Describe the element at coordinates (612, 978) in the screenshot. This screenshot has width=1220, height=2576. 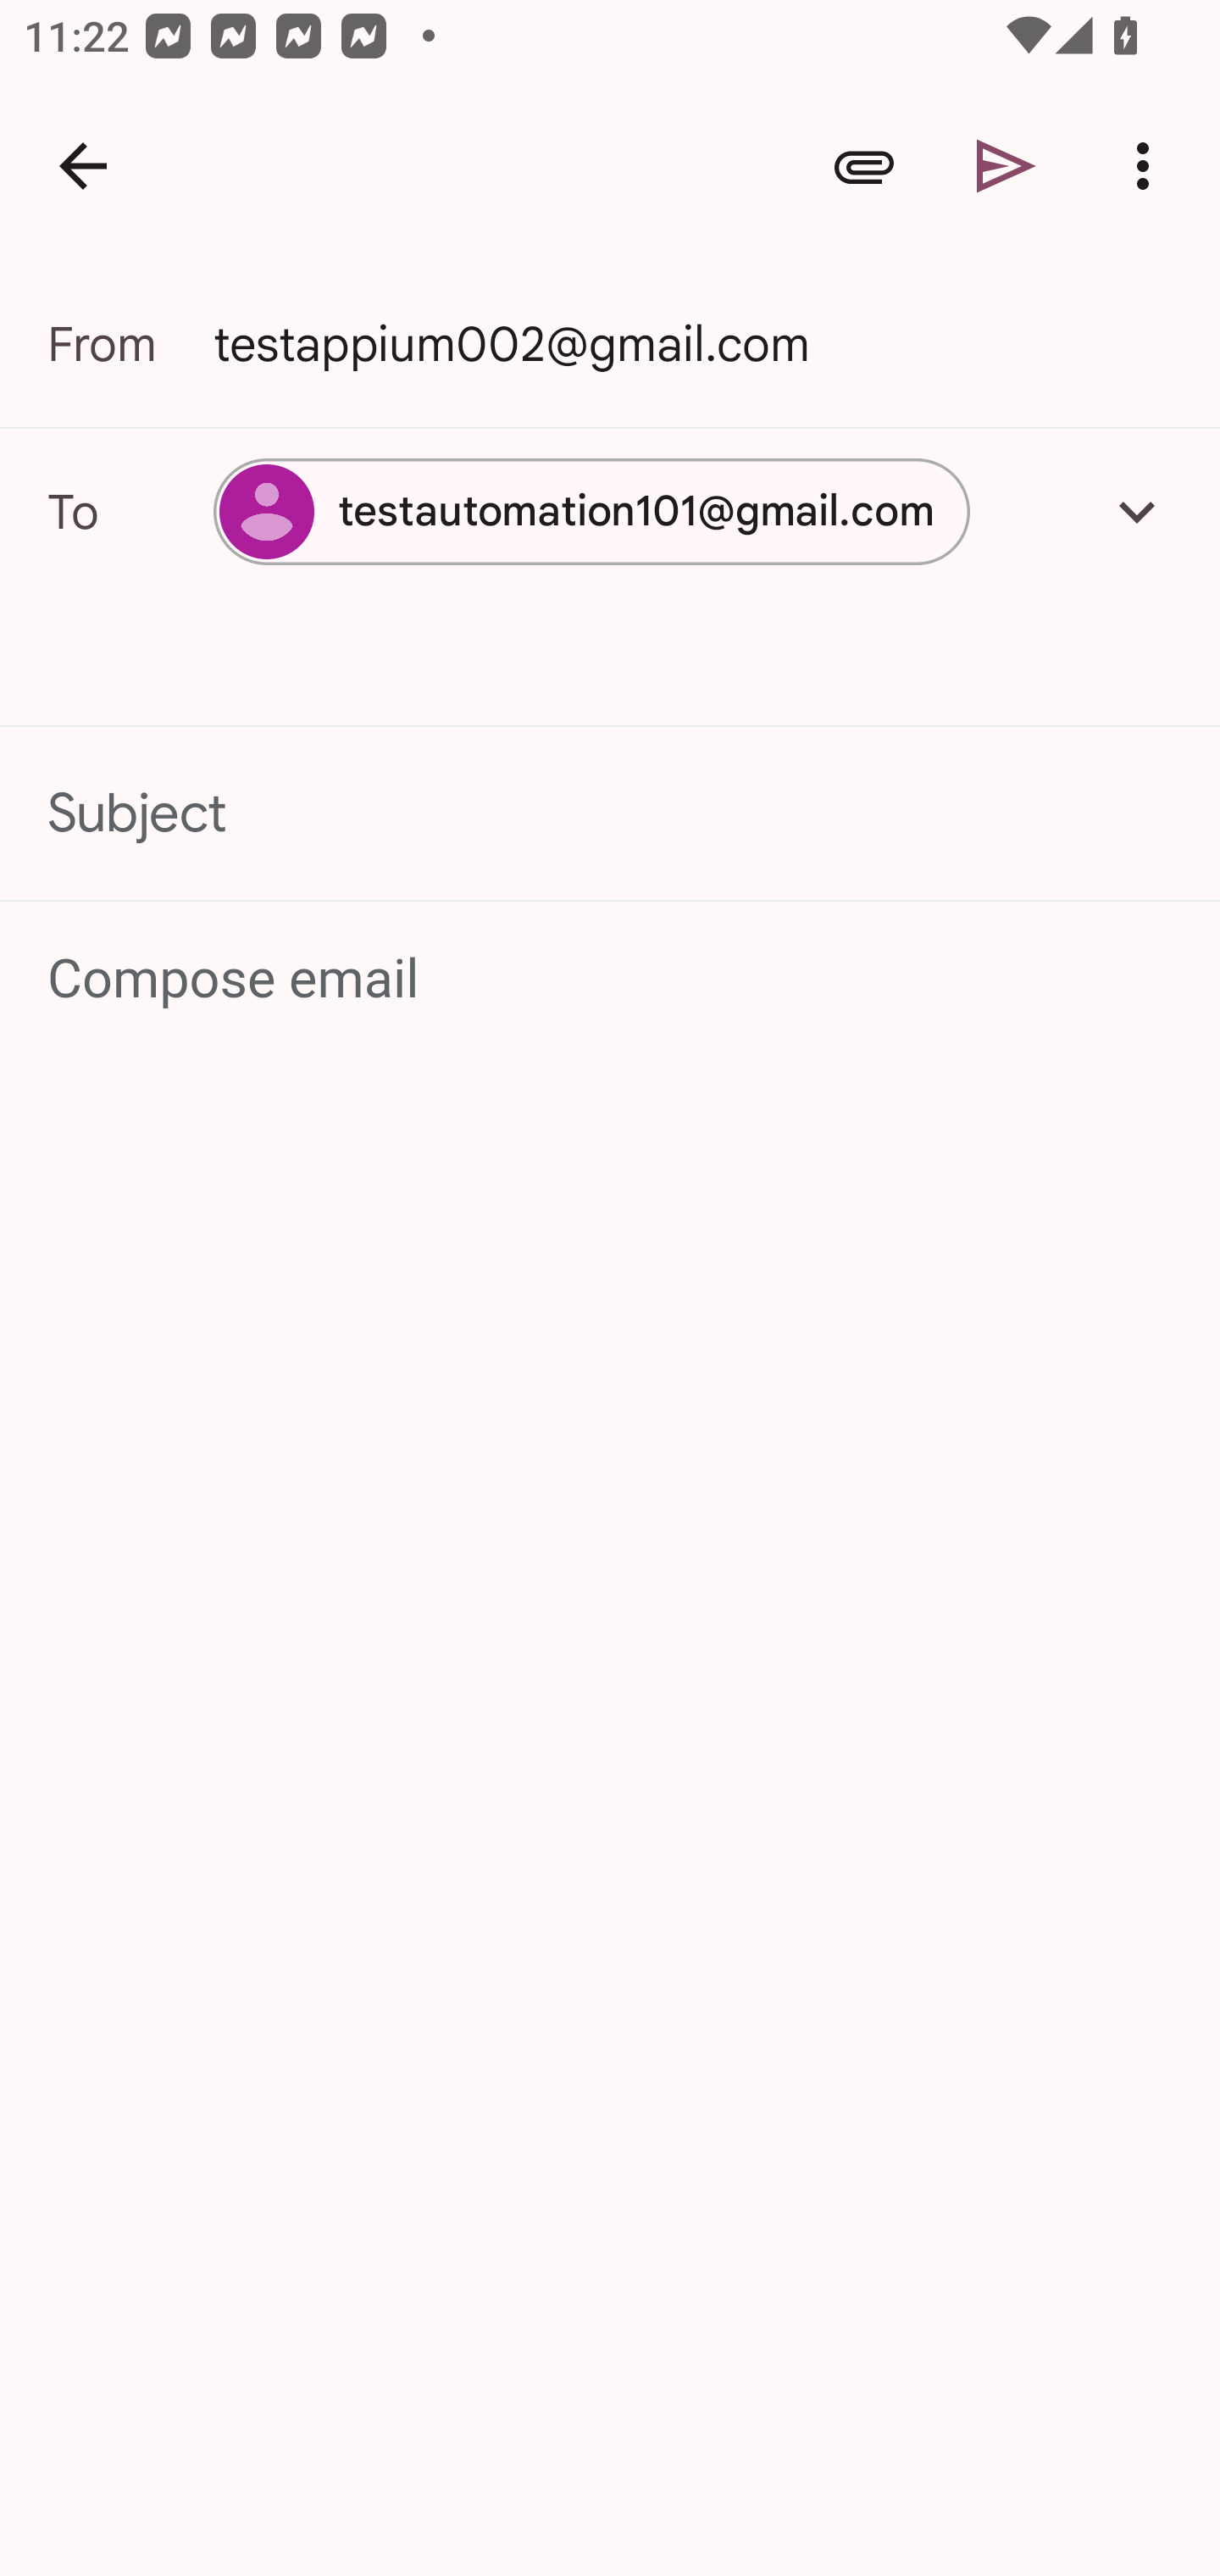
I see `Compose email` at that location.